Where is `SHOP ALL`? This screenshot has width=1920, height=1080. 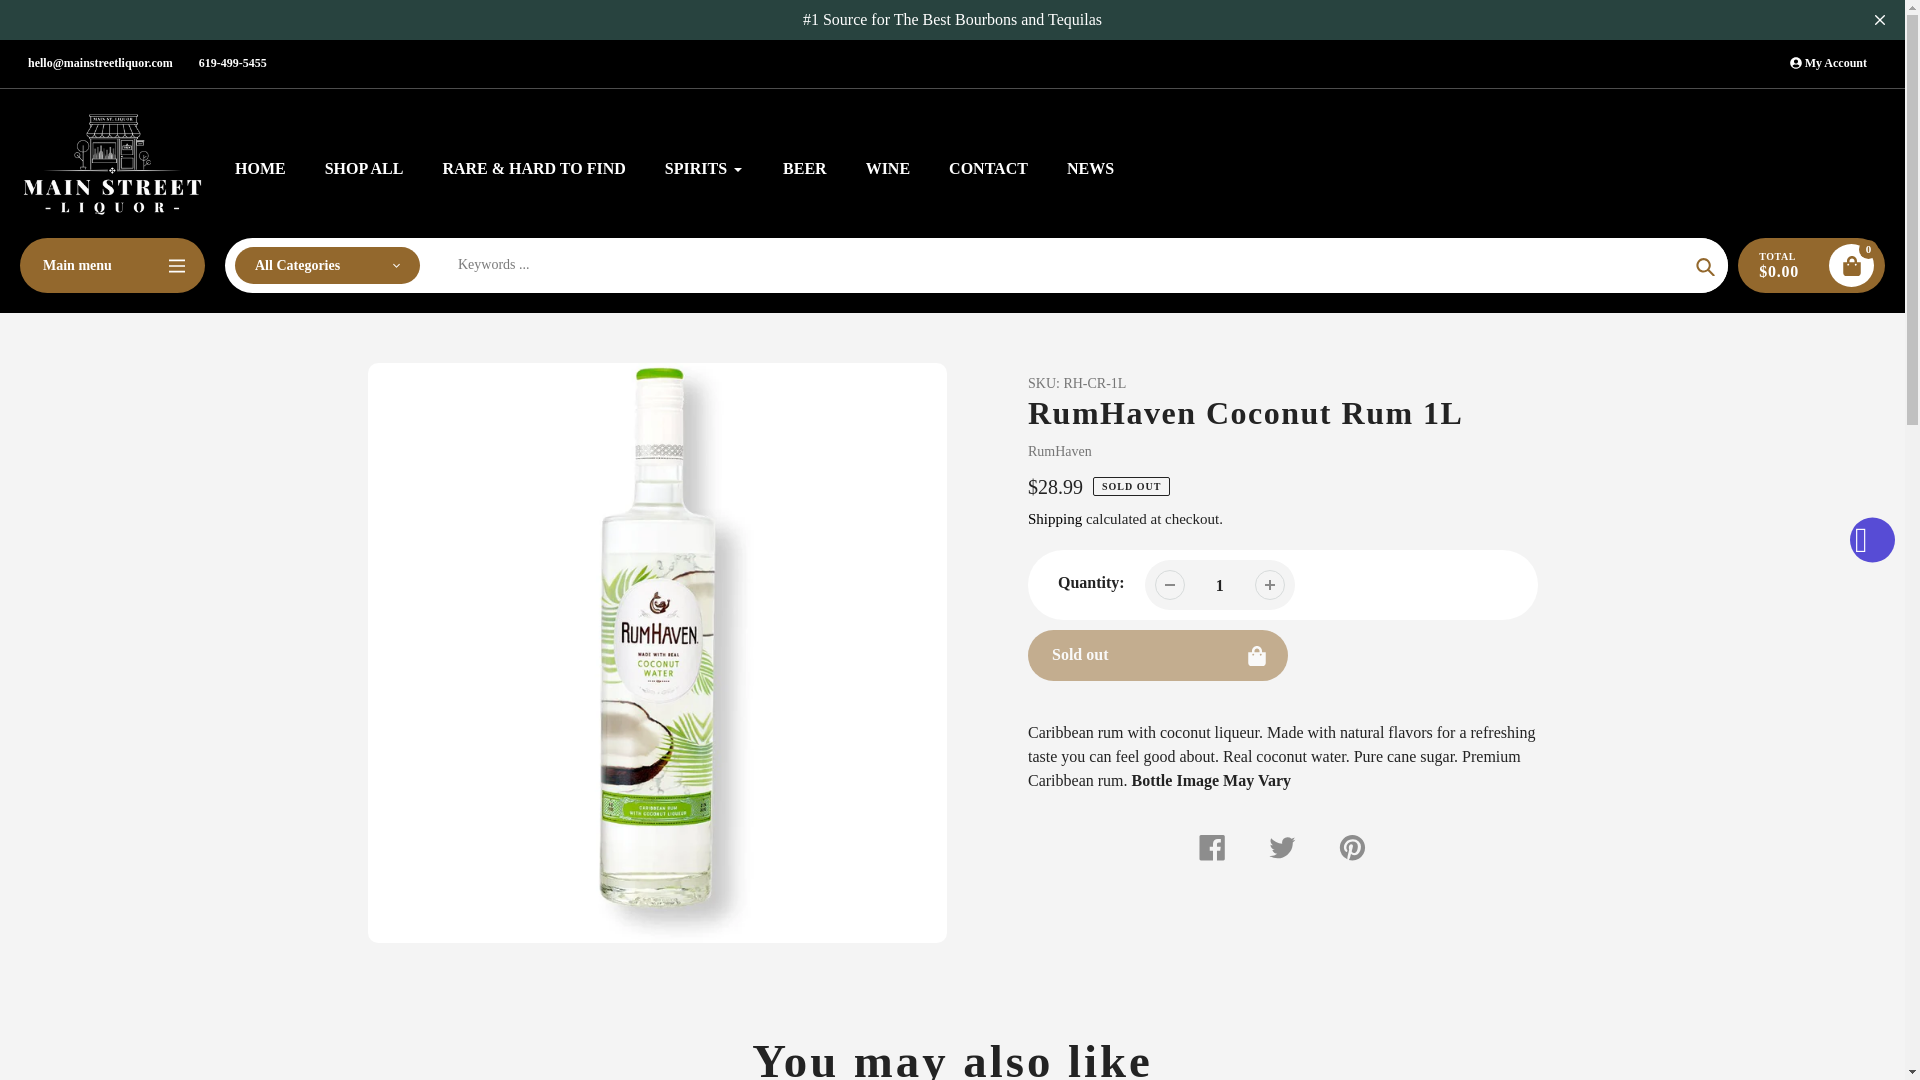
SHOP ALL is located at coordinates (364, 168).